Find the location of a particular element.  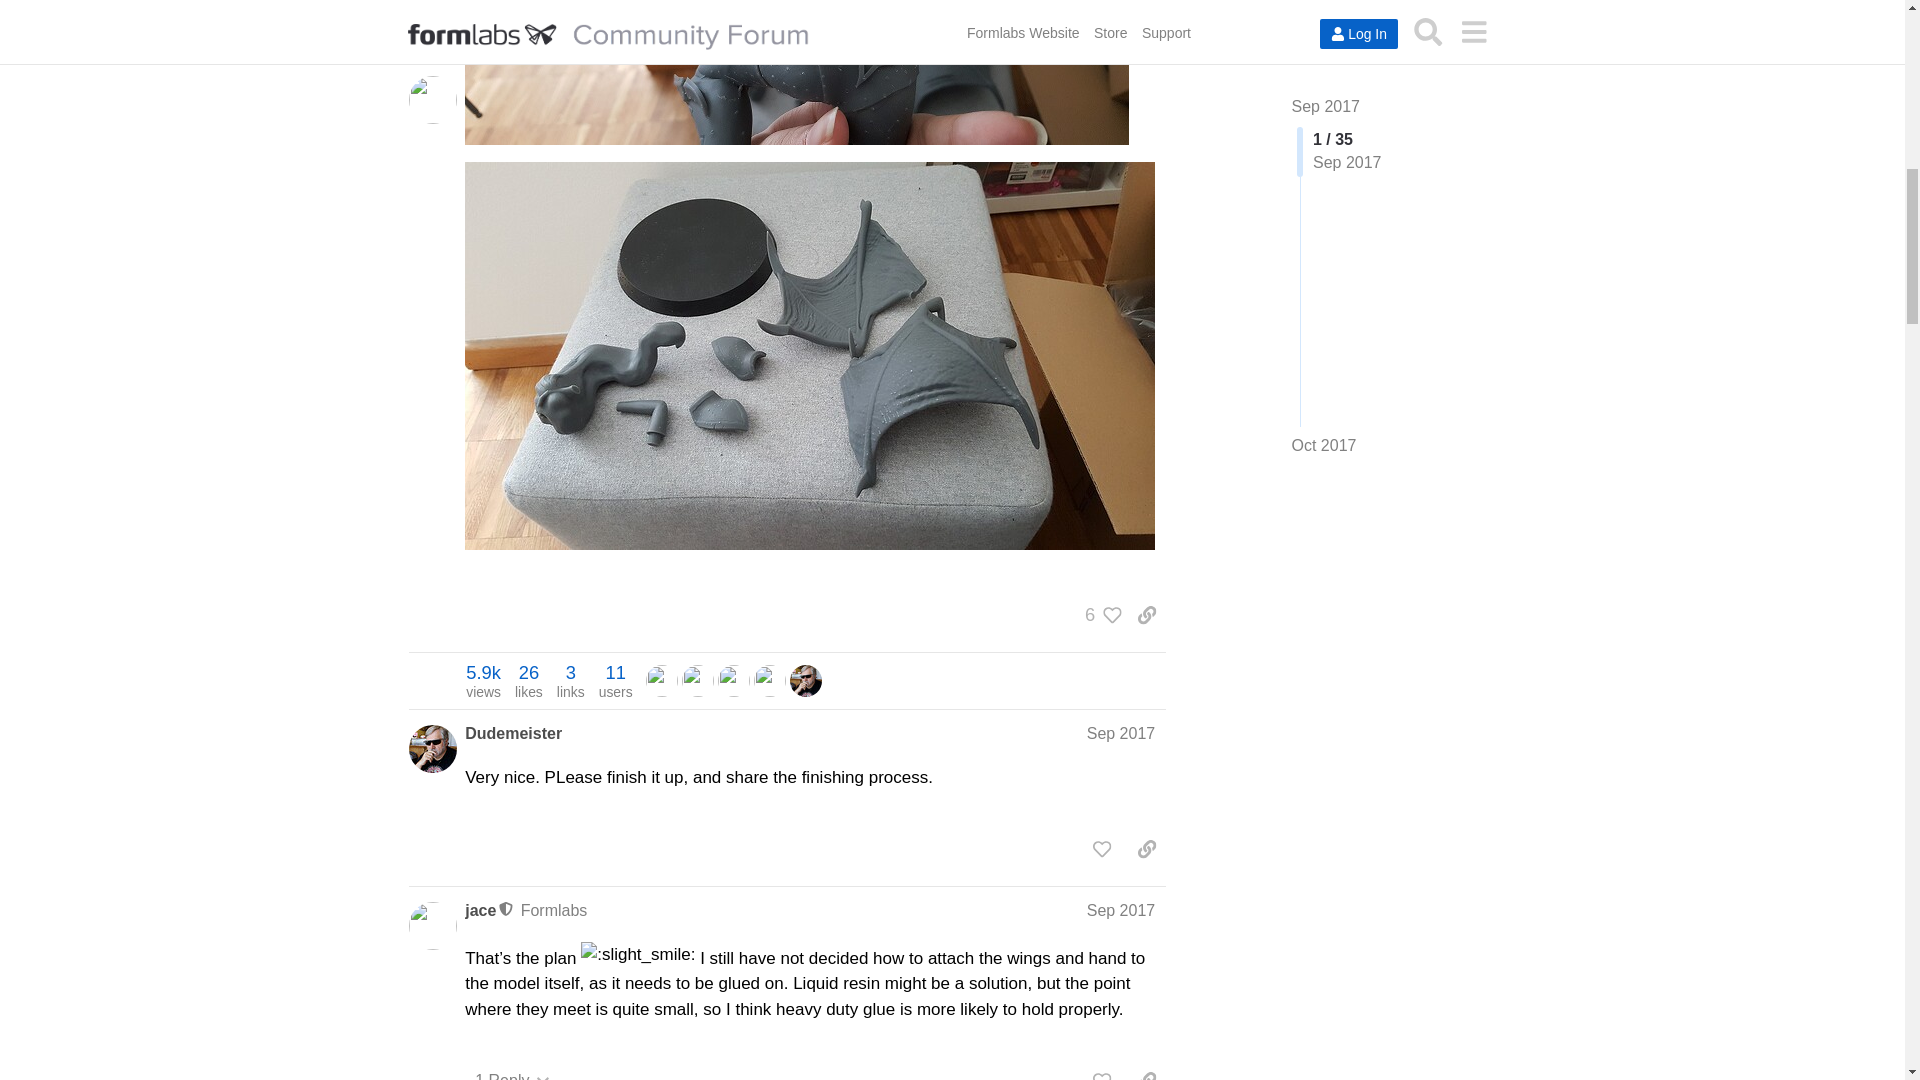

jace is located at coordinates (661, 678).